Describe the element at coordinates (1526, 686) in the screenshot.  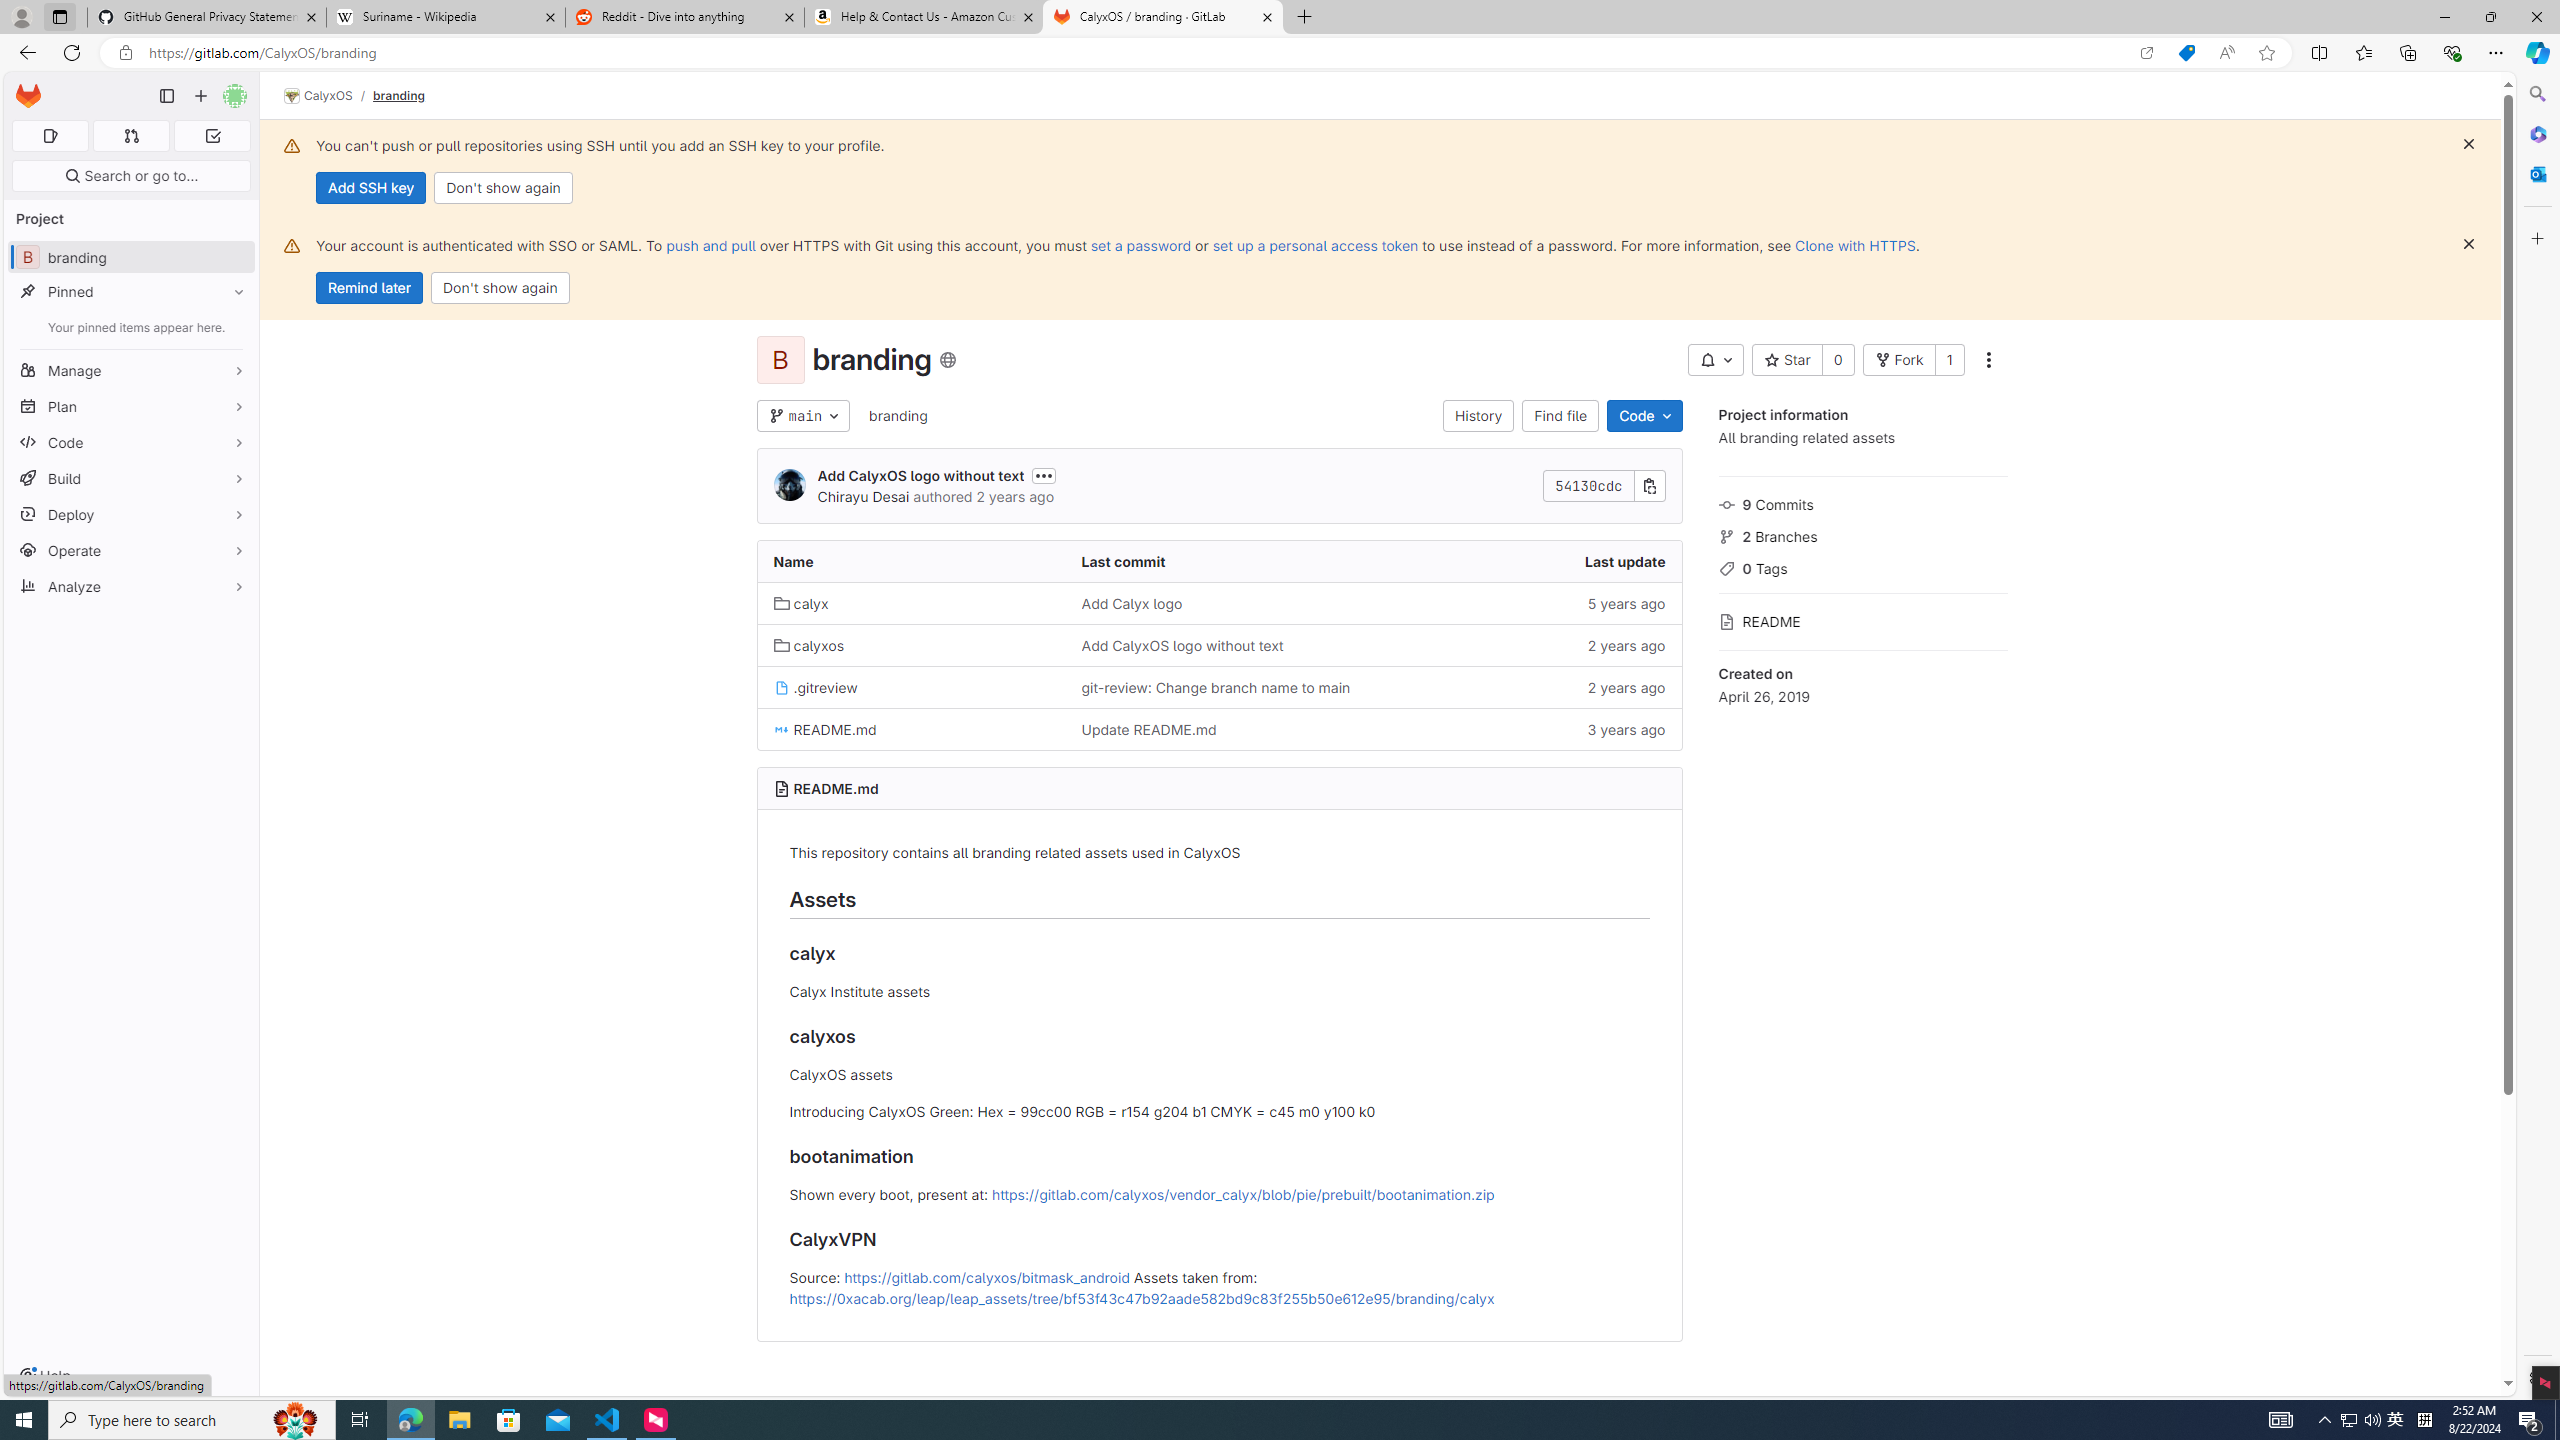
I see `2 years ago` at that location.